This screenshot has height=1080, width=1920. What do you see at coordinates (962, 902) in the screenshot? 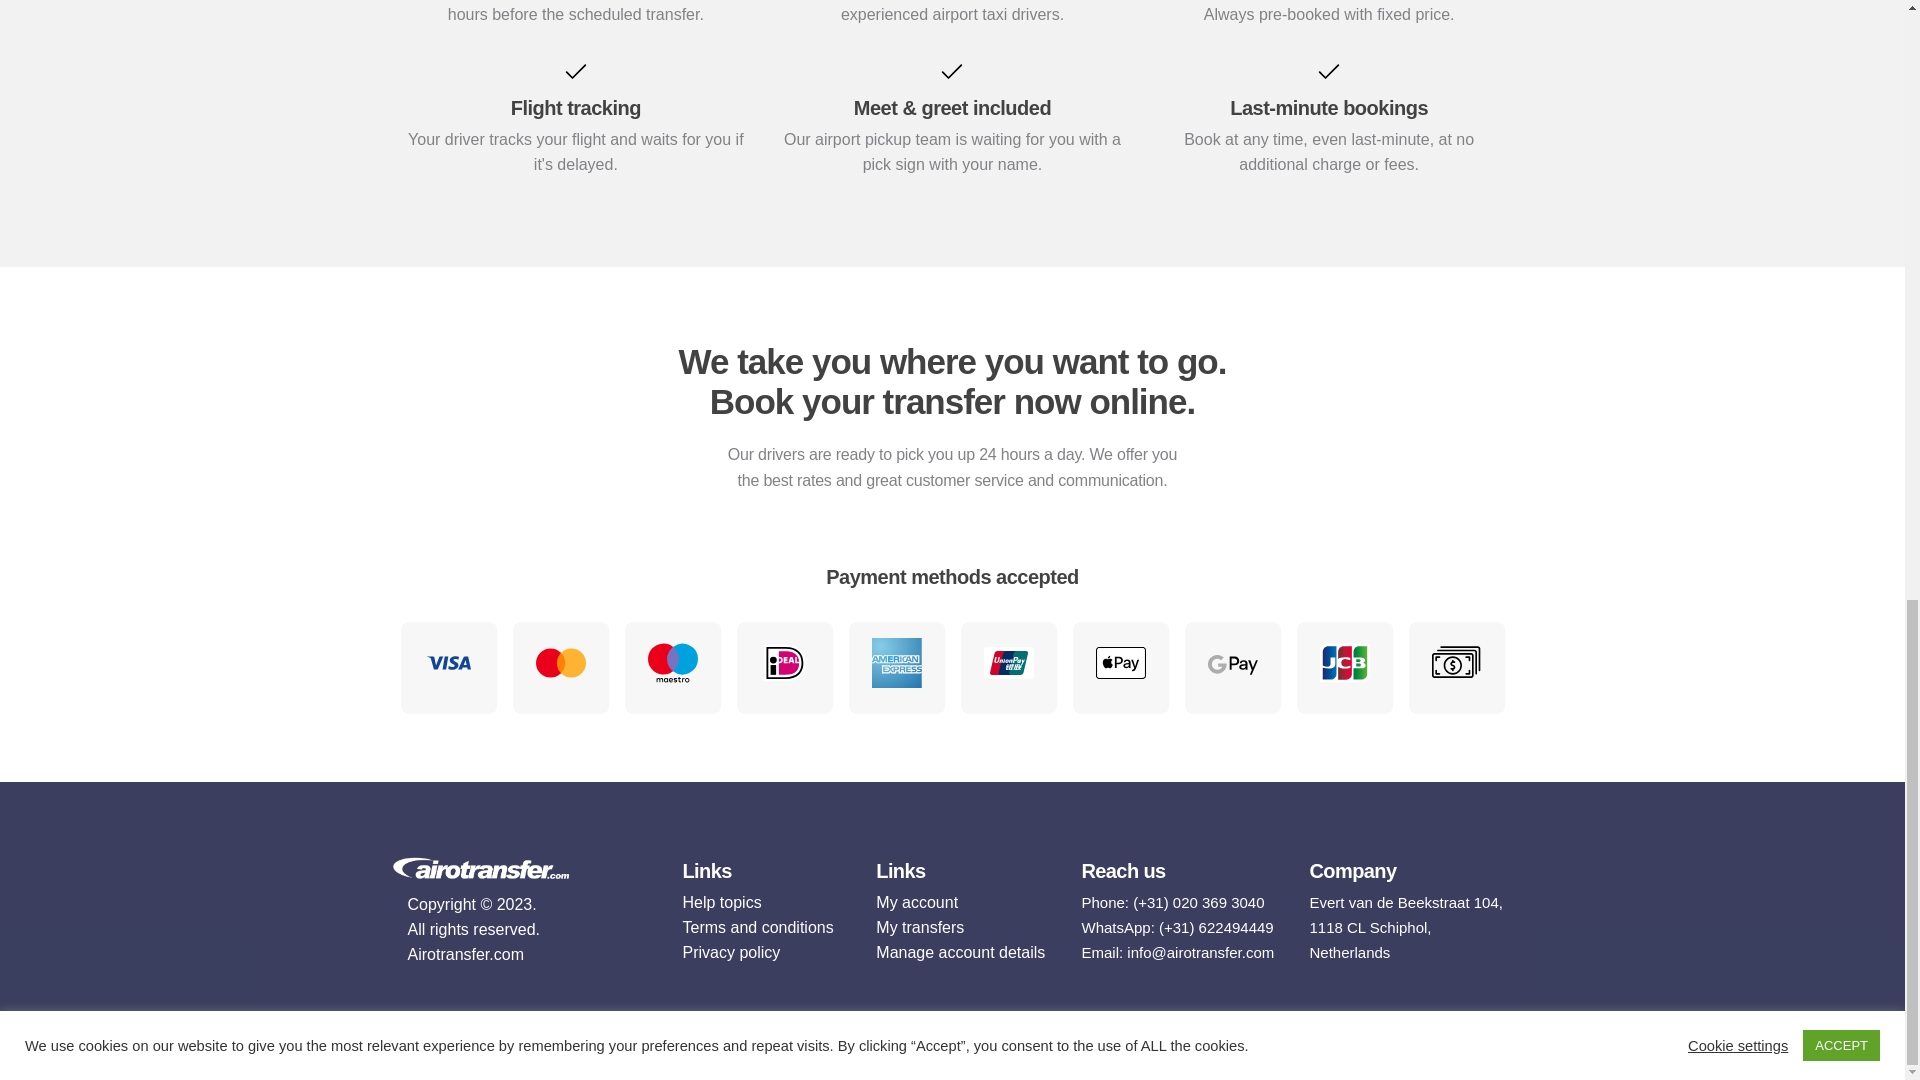
I see `My account` at bounding box center [962, 902].